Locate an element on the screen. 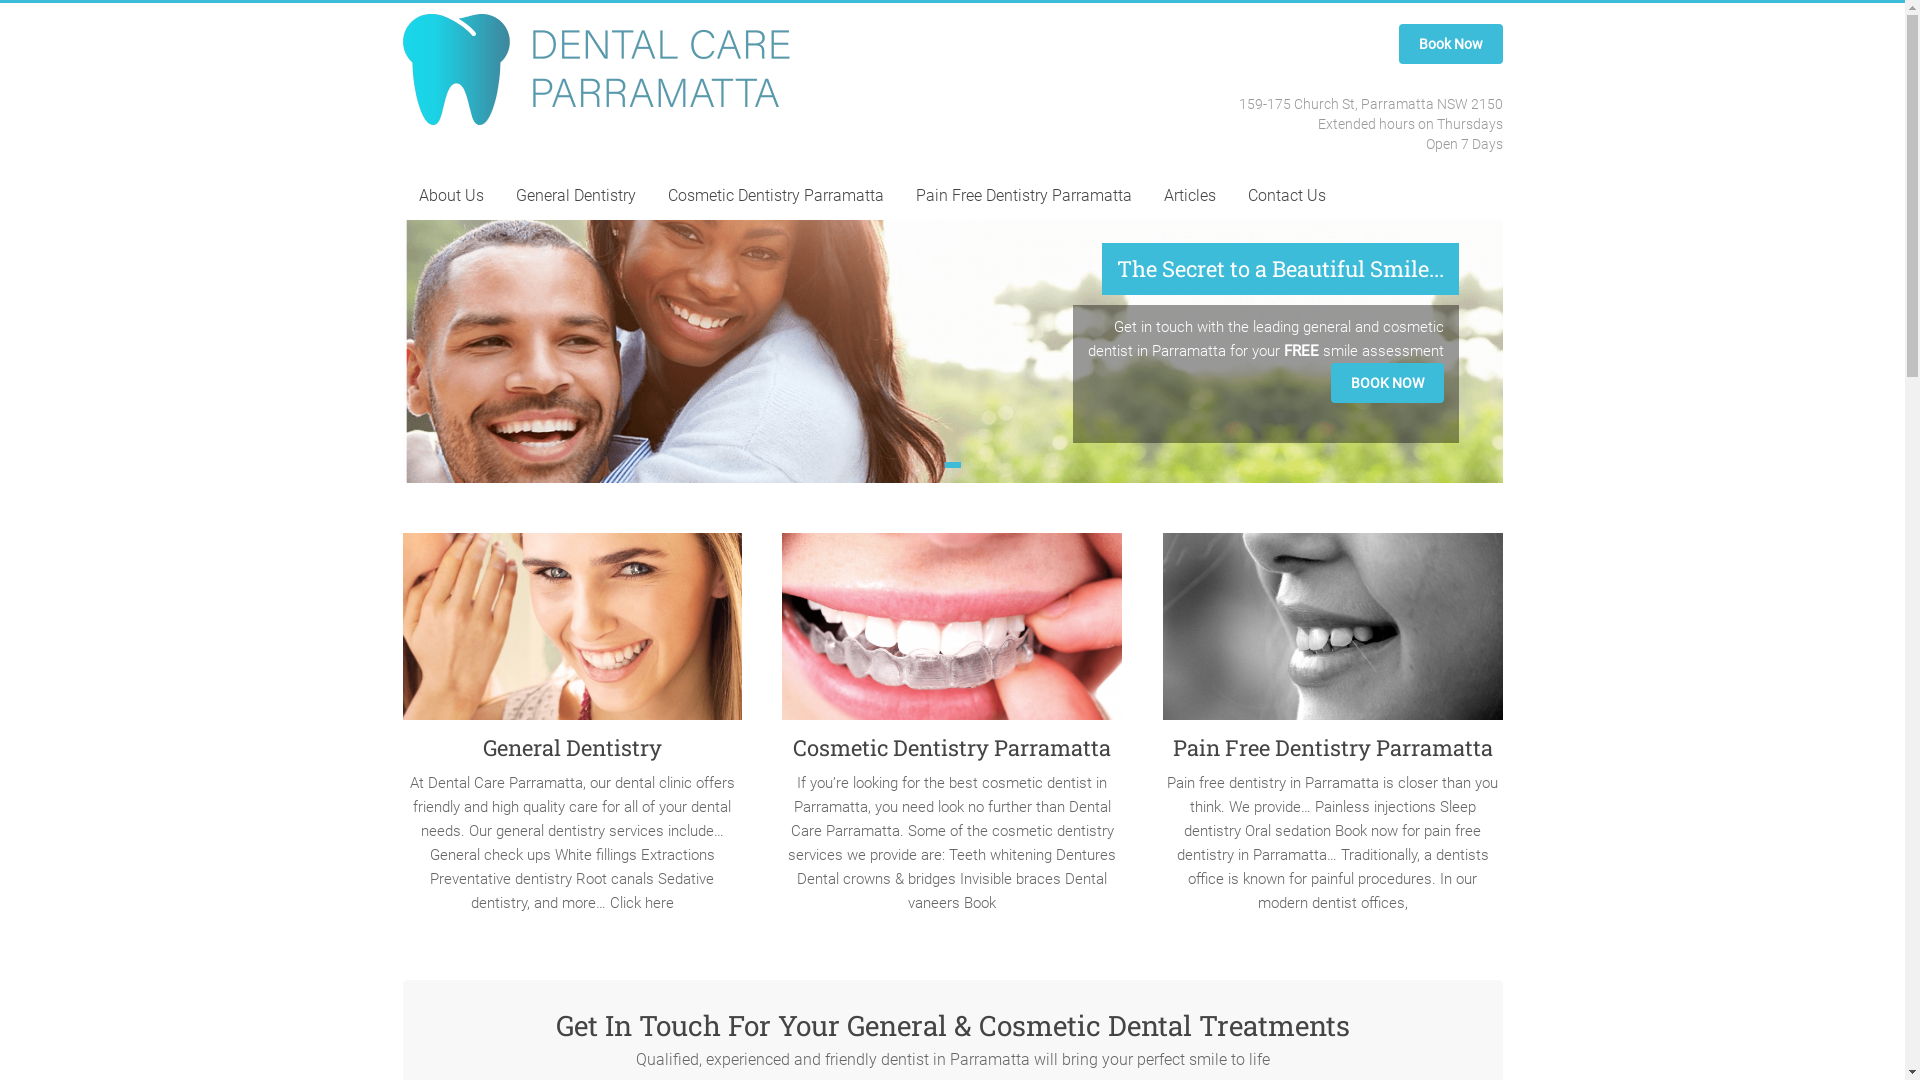 Image resolution: width=1920 pixels, height=1080 pixels. BOOK NOW is located at coordinates (1386, 383).